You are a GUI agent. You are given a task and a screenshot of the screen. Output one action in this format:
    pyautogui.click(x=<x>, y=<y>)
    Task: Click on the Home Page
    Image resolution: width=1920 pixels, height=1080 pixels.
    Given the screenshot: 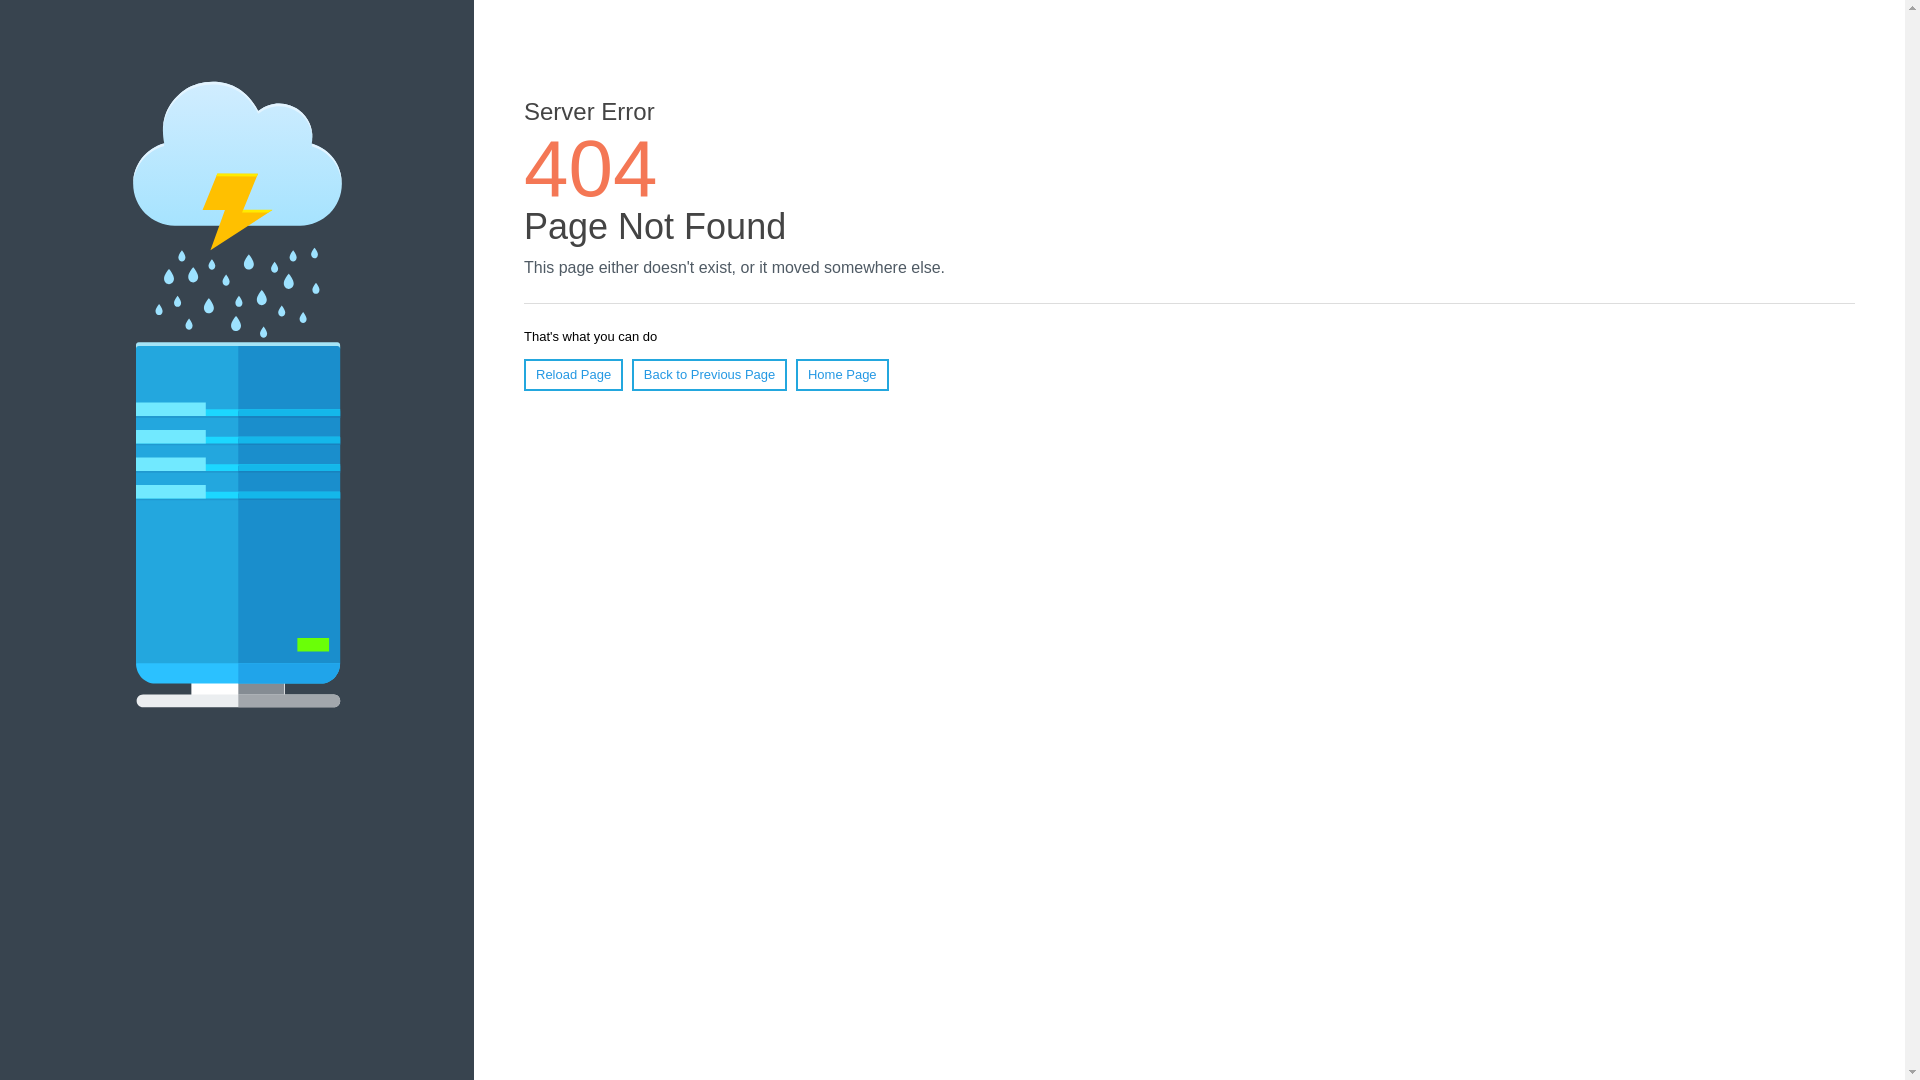 What is the action you would take?
    pyautogui.click(x=842, y=375)
    